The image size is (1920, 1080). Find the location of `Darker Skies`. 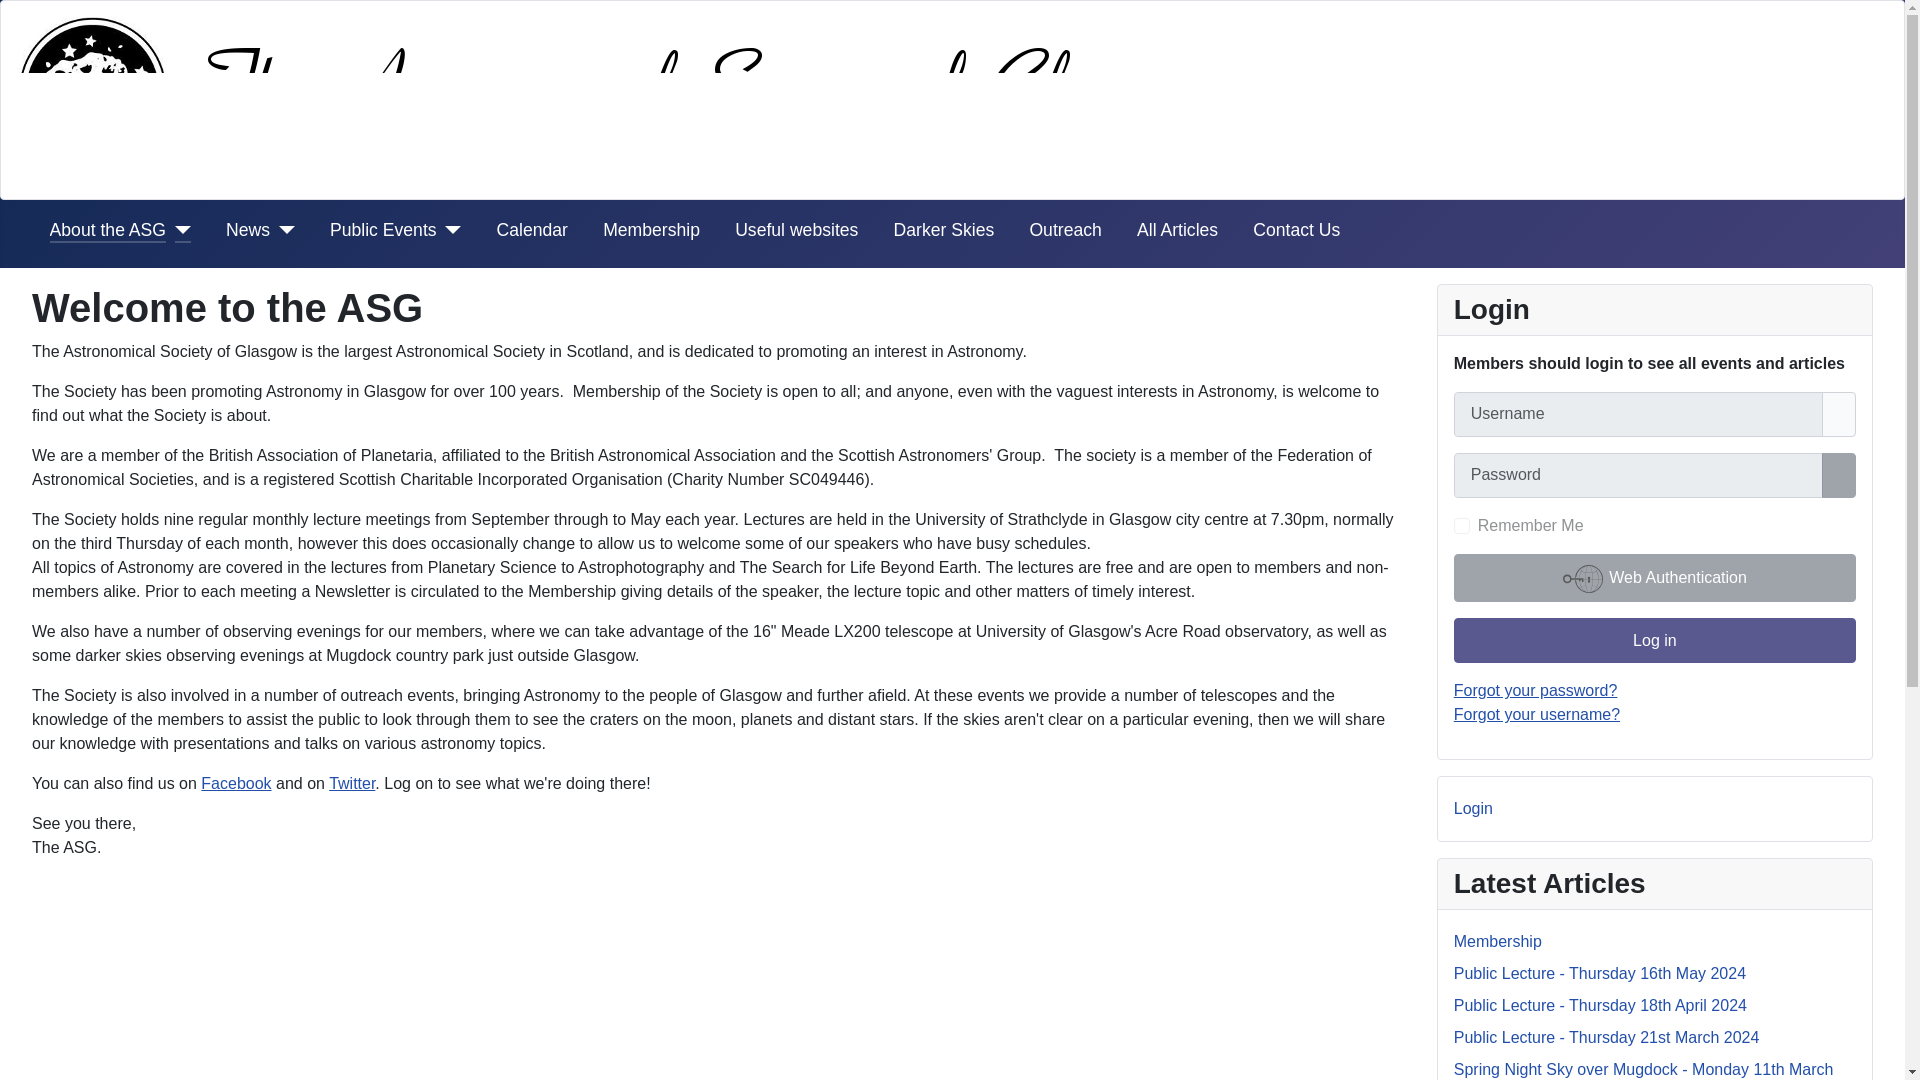

Darker Skies is located at coordinates (944, 230).